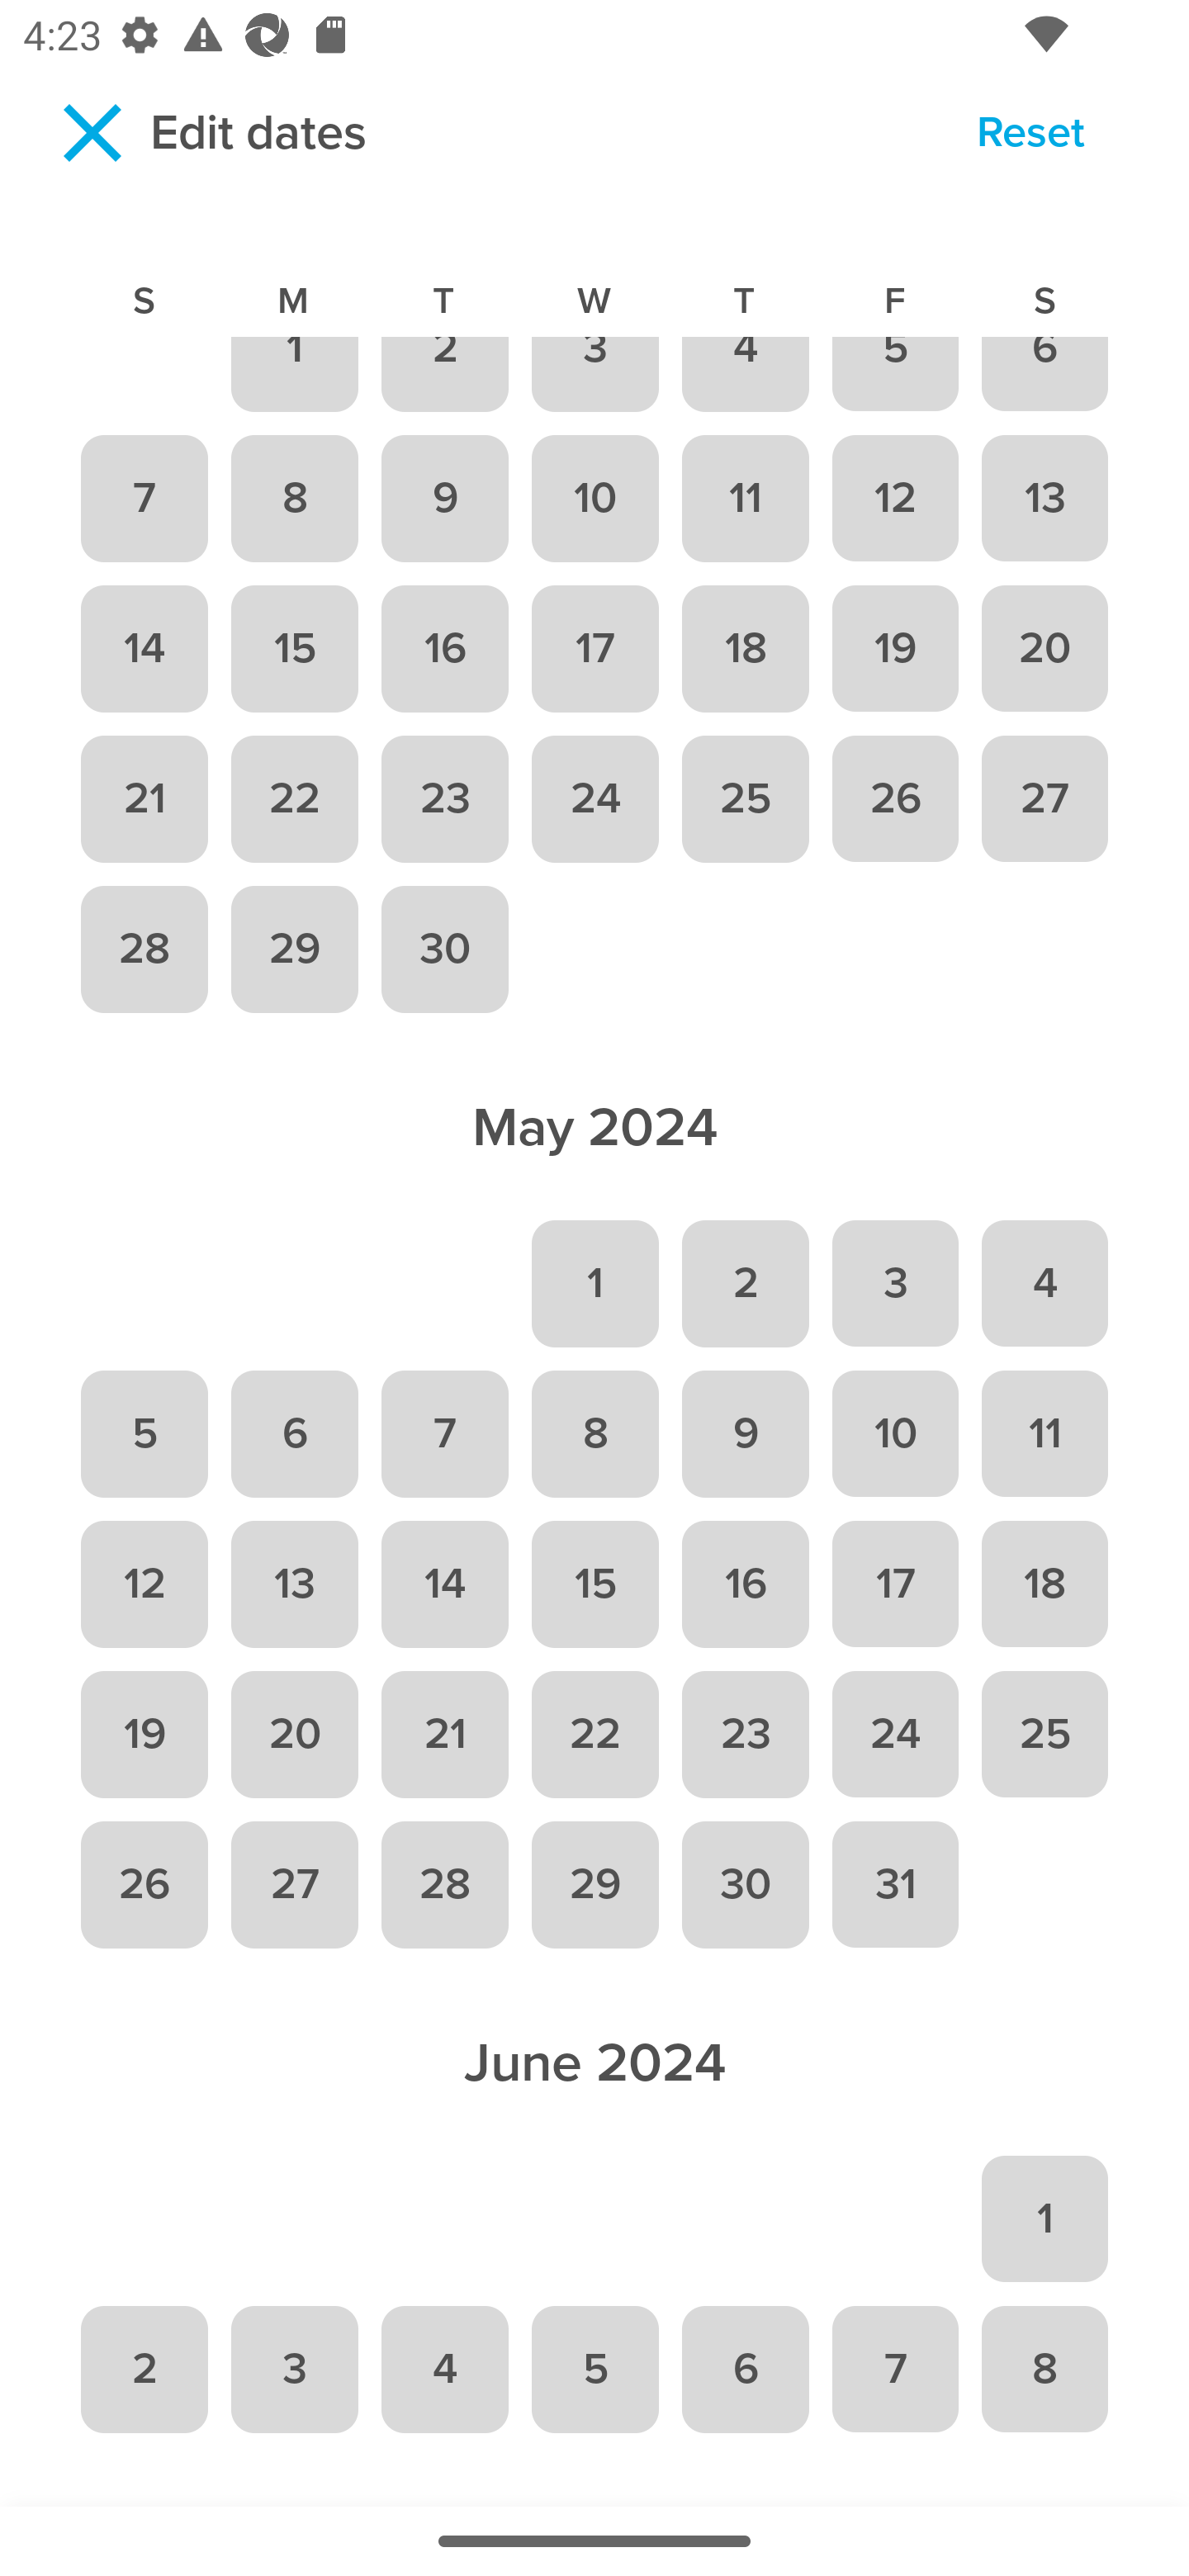  Describe the element at coordinates (895, 1283) in the screenshot. I see `3` at that location.